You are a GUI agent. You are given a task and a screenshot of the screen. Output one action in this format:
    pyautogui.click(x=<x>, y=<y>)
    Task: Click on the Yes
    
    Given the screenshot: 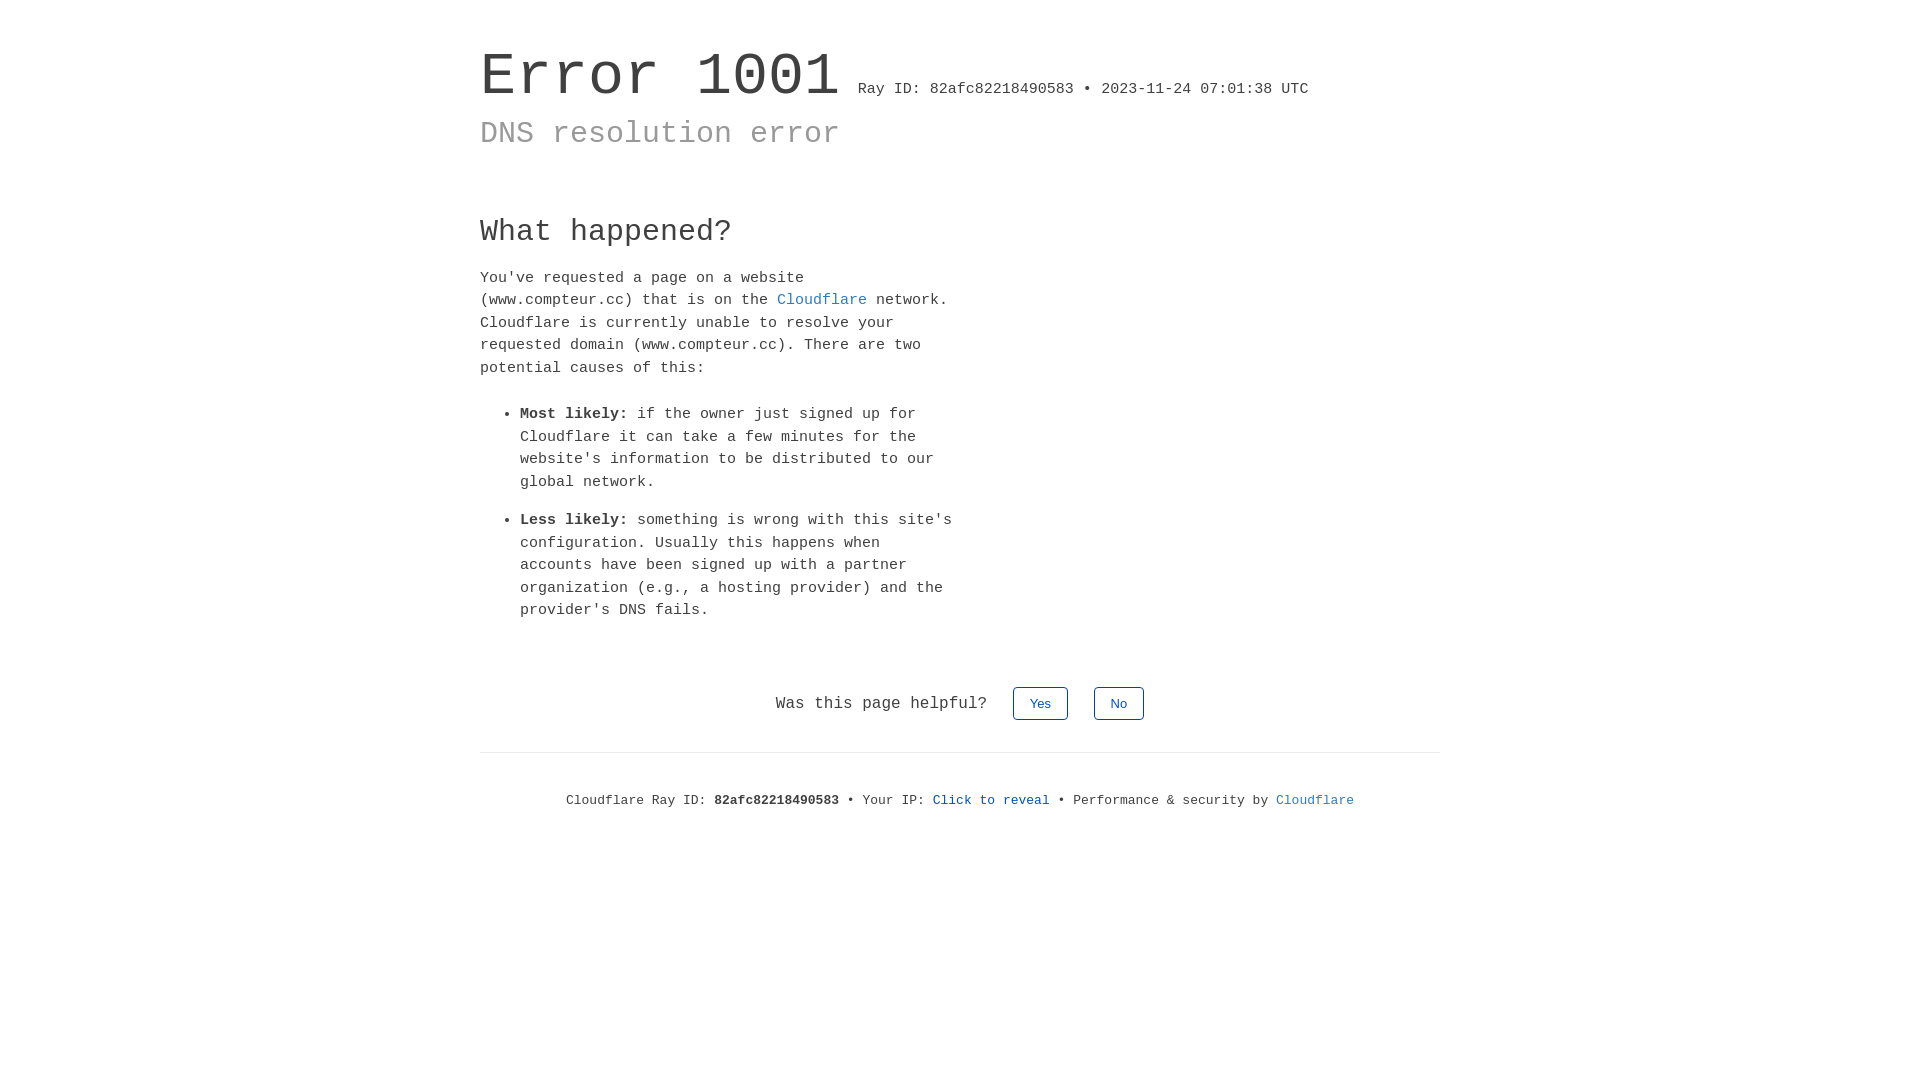 What is the action you would take?
    pyautogui.click(x=1040, y=702)
    